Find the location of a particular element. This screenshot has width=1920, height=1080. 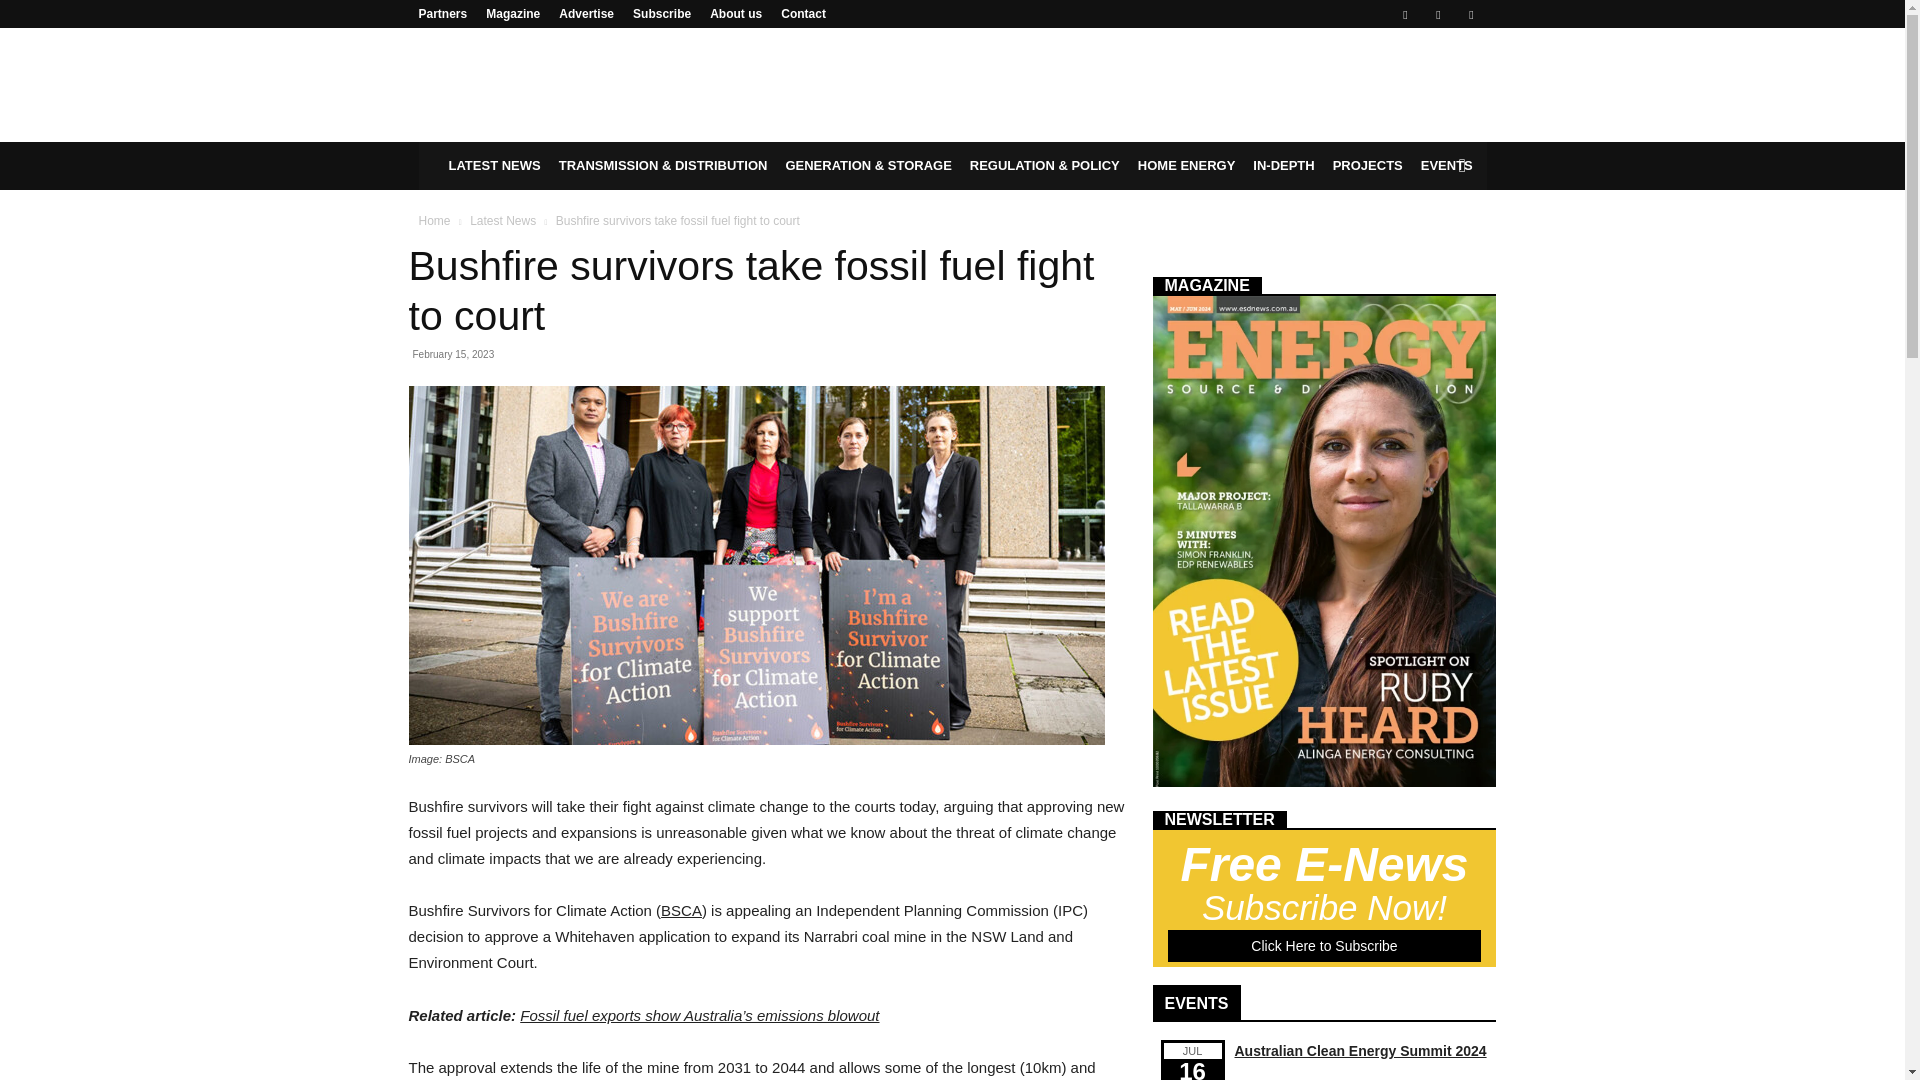

About us is located at coordinates (736, 13).